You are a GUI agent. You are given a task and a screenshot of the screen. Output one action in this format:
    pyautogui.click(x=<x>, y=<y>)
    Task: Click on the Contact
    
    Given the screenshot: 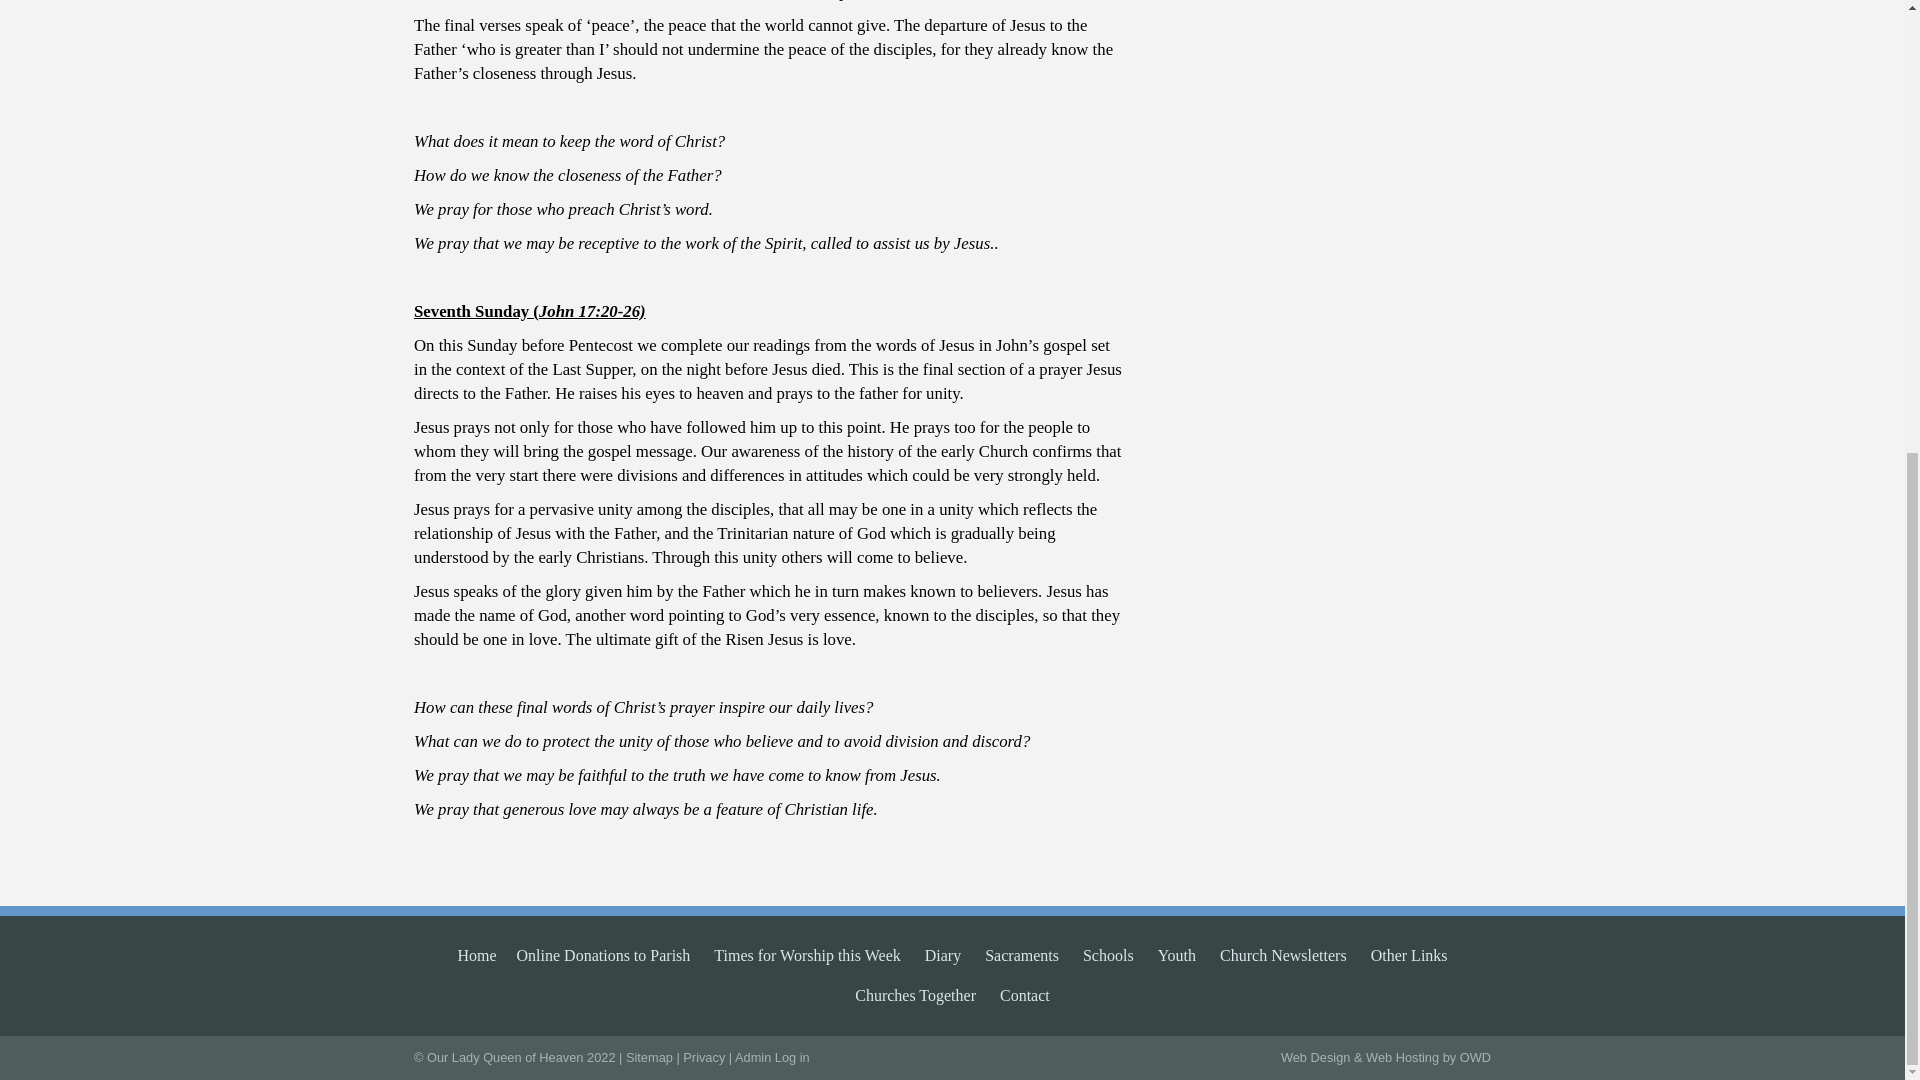 What is the action you would take?
    pyautogui.click(x=1025, y=996)
    